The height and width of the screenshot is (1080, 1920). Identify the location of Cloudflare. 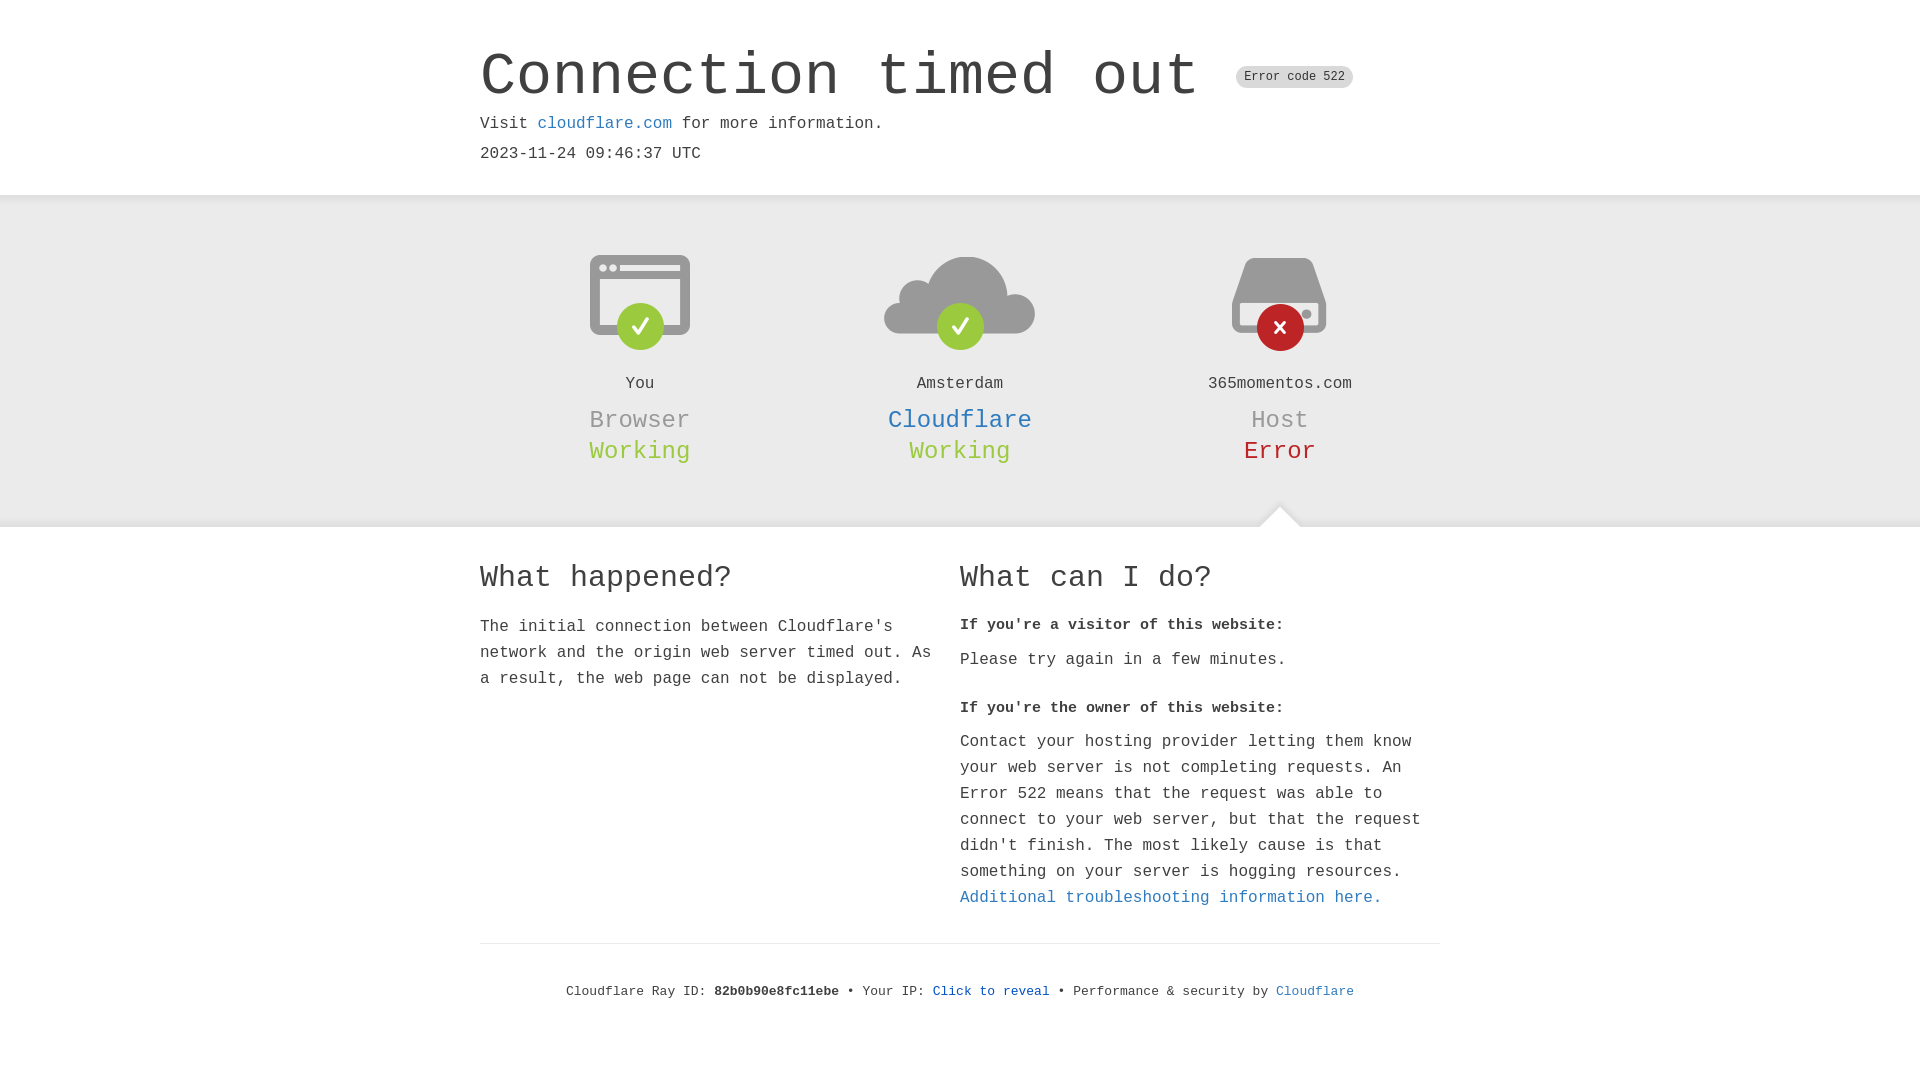
(960, 420).